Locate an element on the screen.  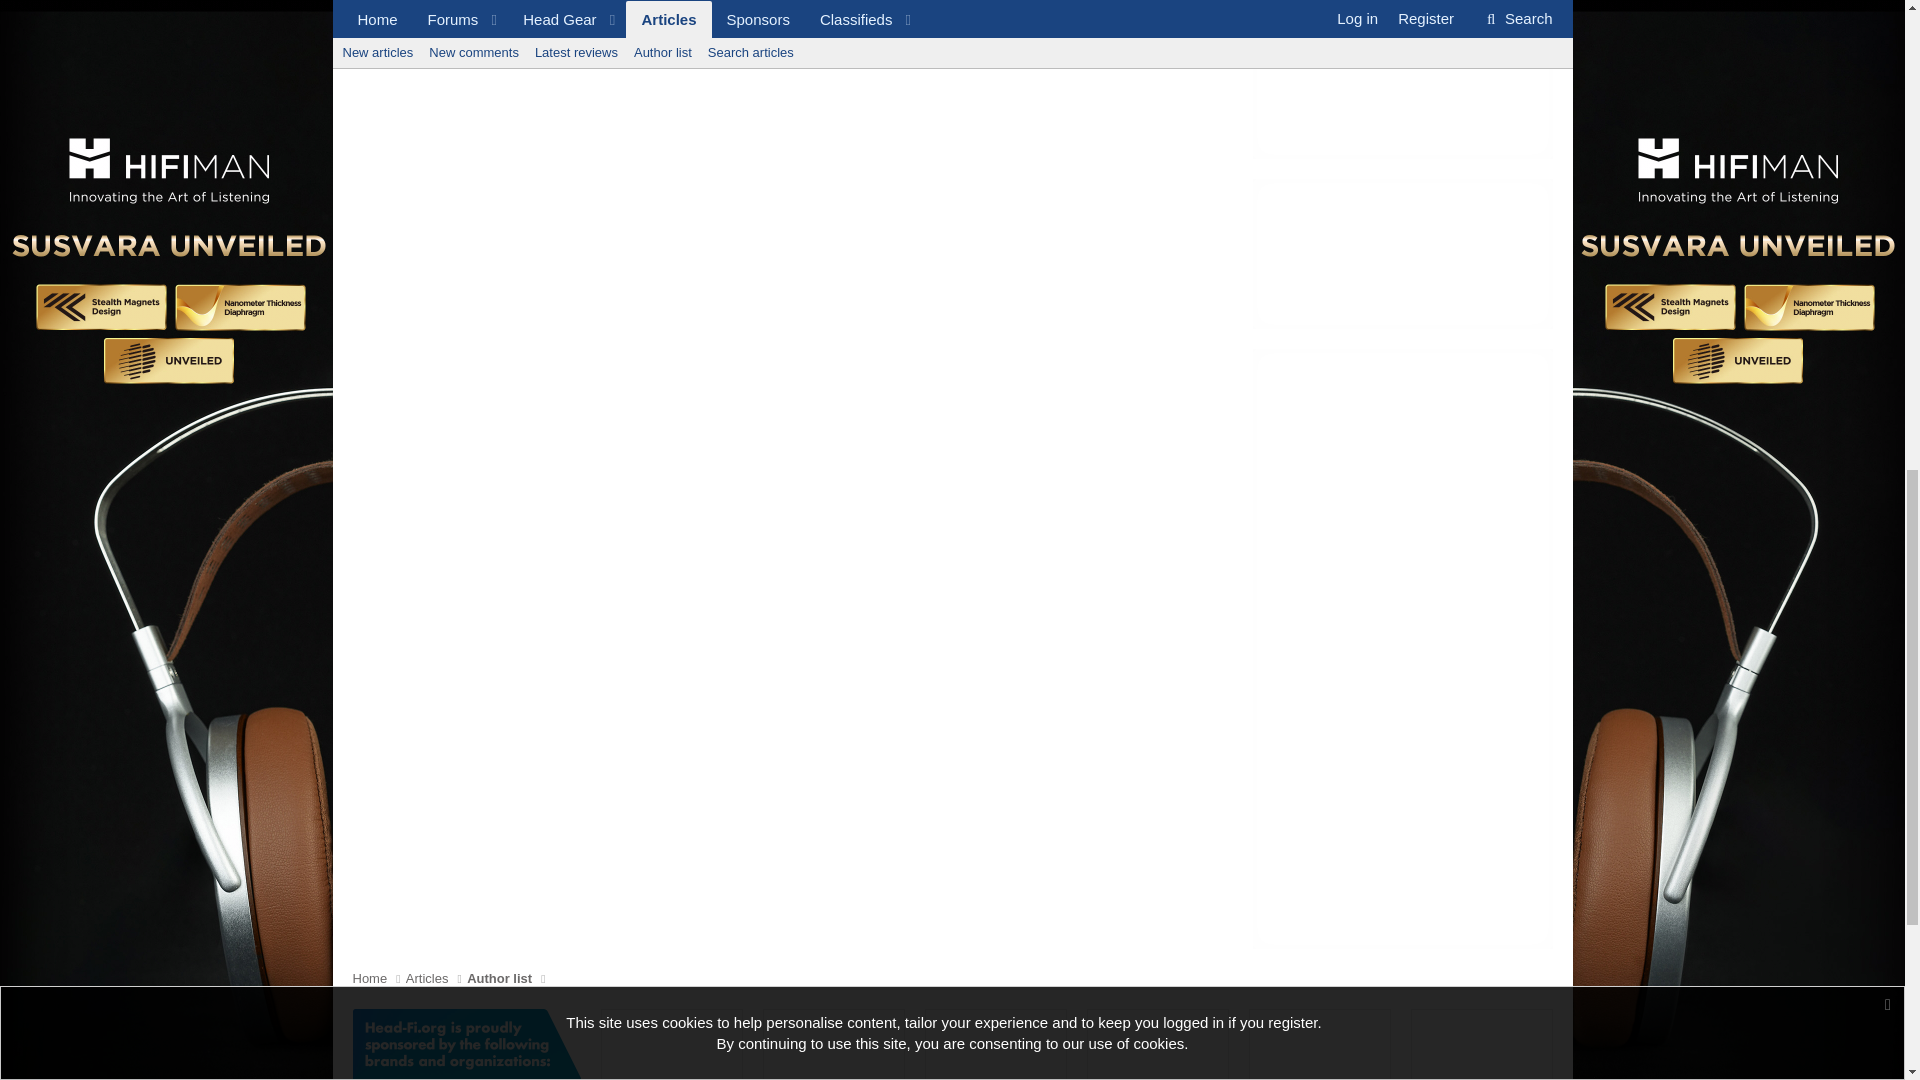
3rd party ad content is located at coordinates (1401, 254).